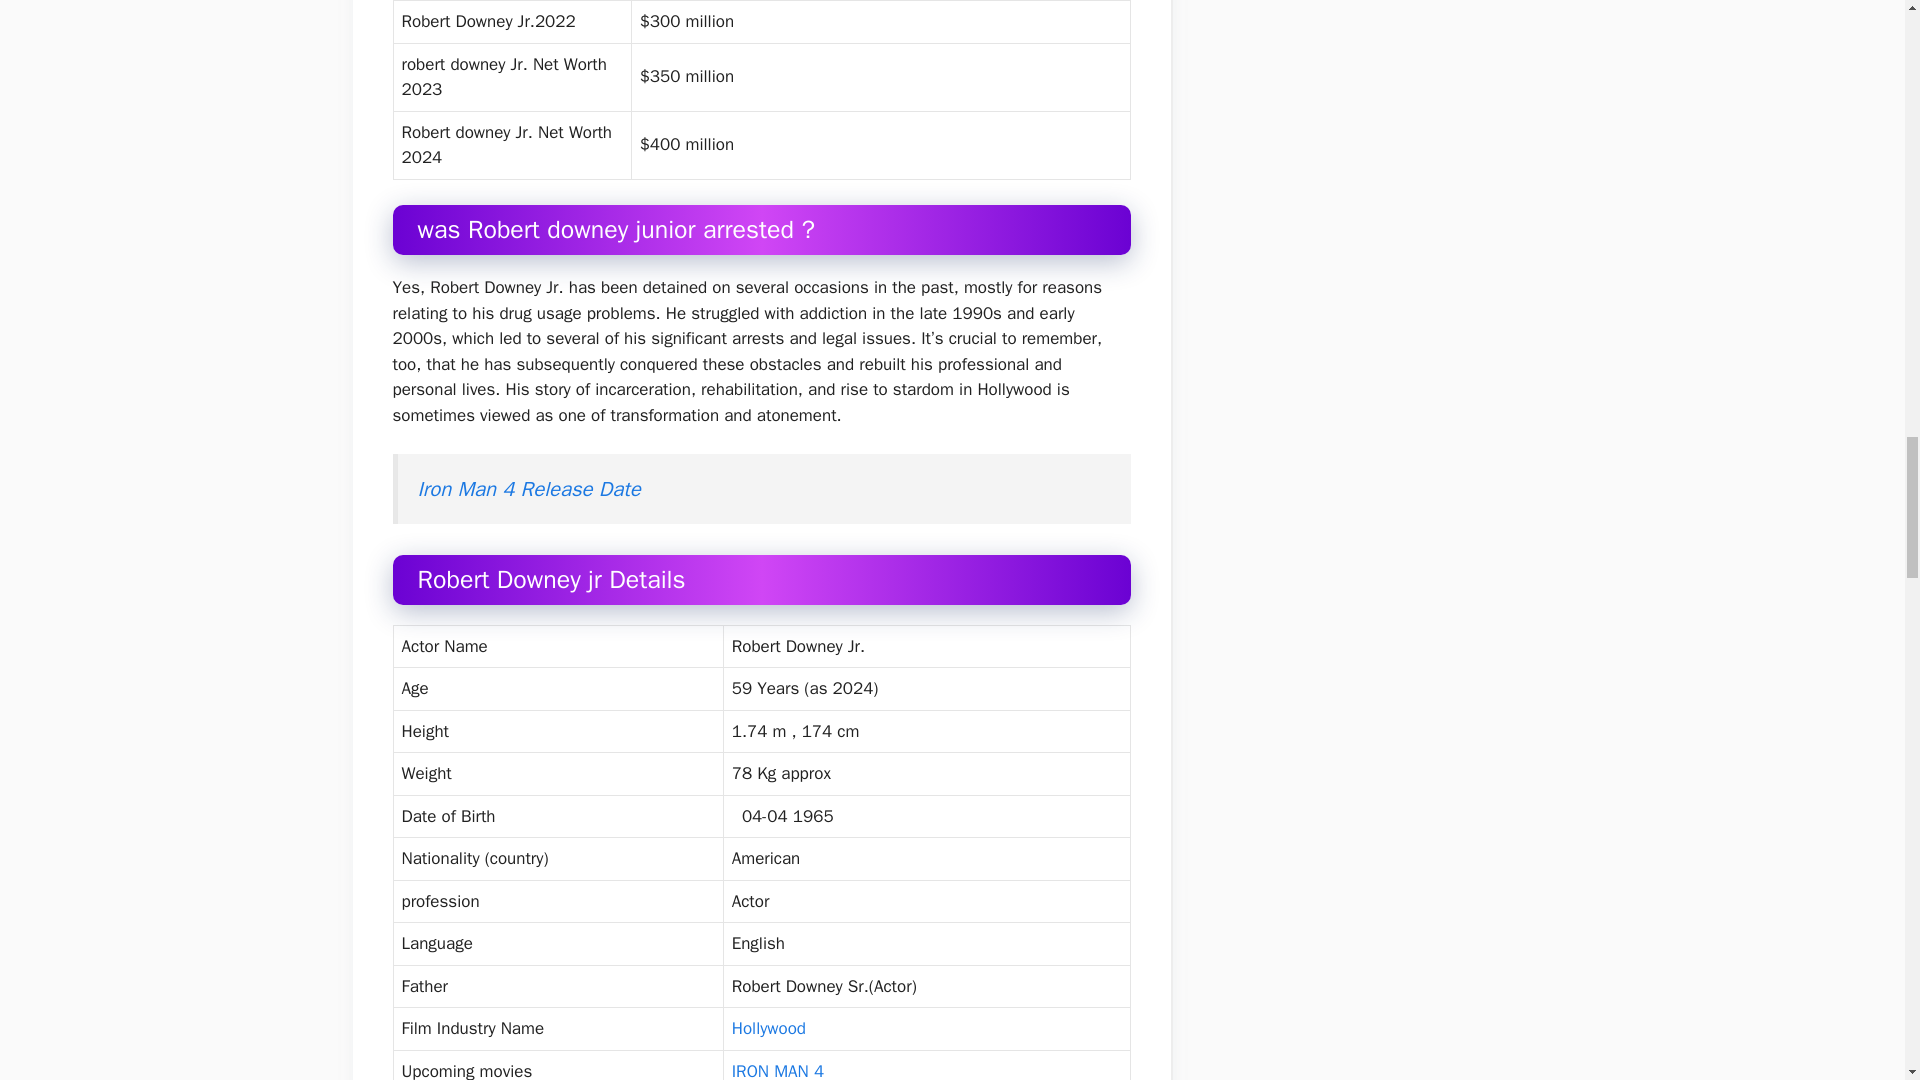 Image resolution: width=1920 pixels, height=1080 pixels. Describe the element at coordinates (777, 1070) in the screenshot. I see `IRON MAN 4` at that location.